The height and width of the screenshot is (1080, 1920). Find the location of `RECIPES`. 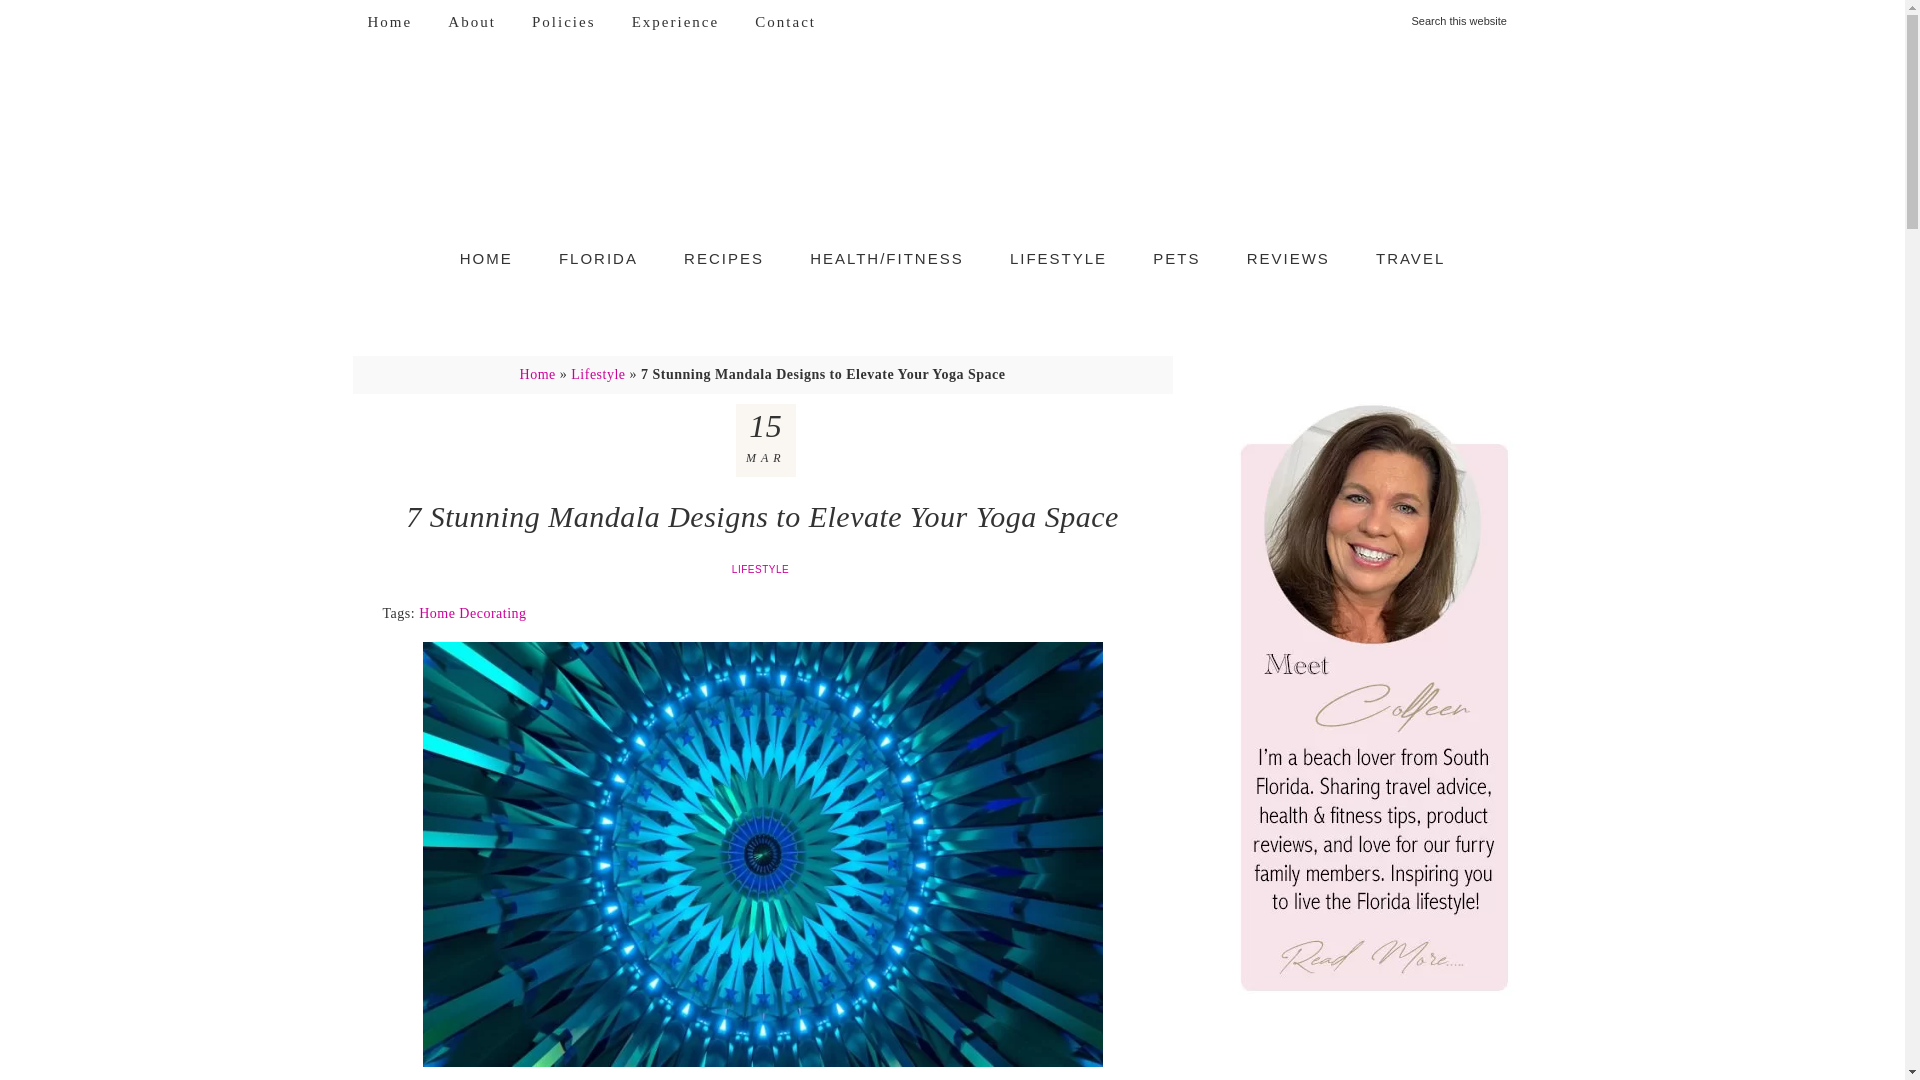

RECIPES is located at coordinates (724, 258).